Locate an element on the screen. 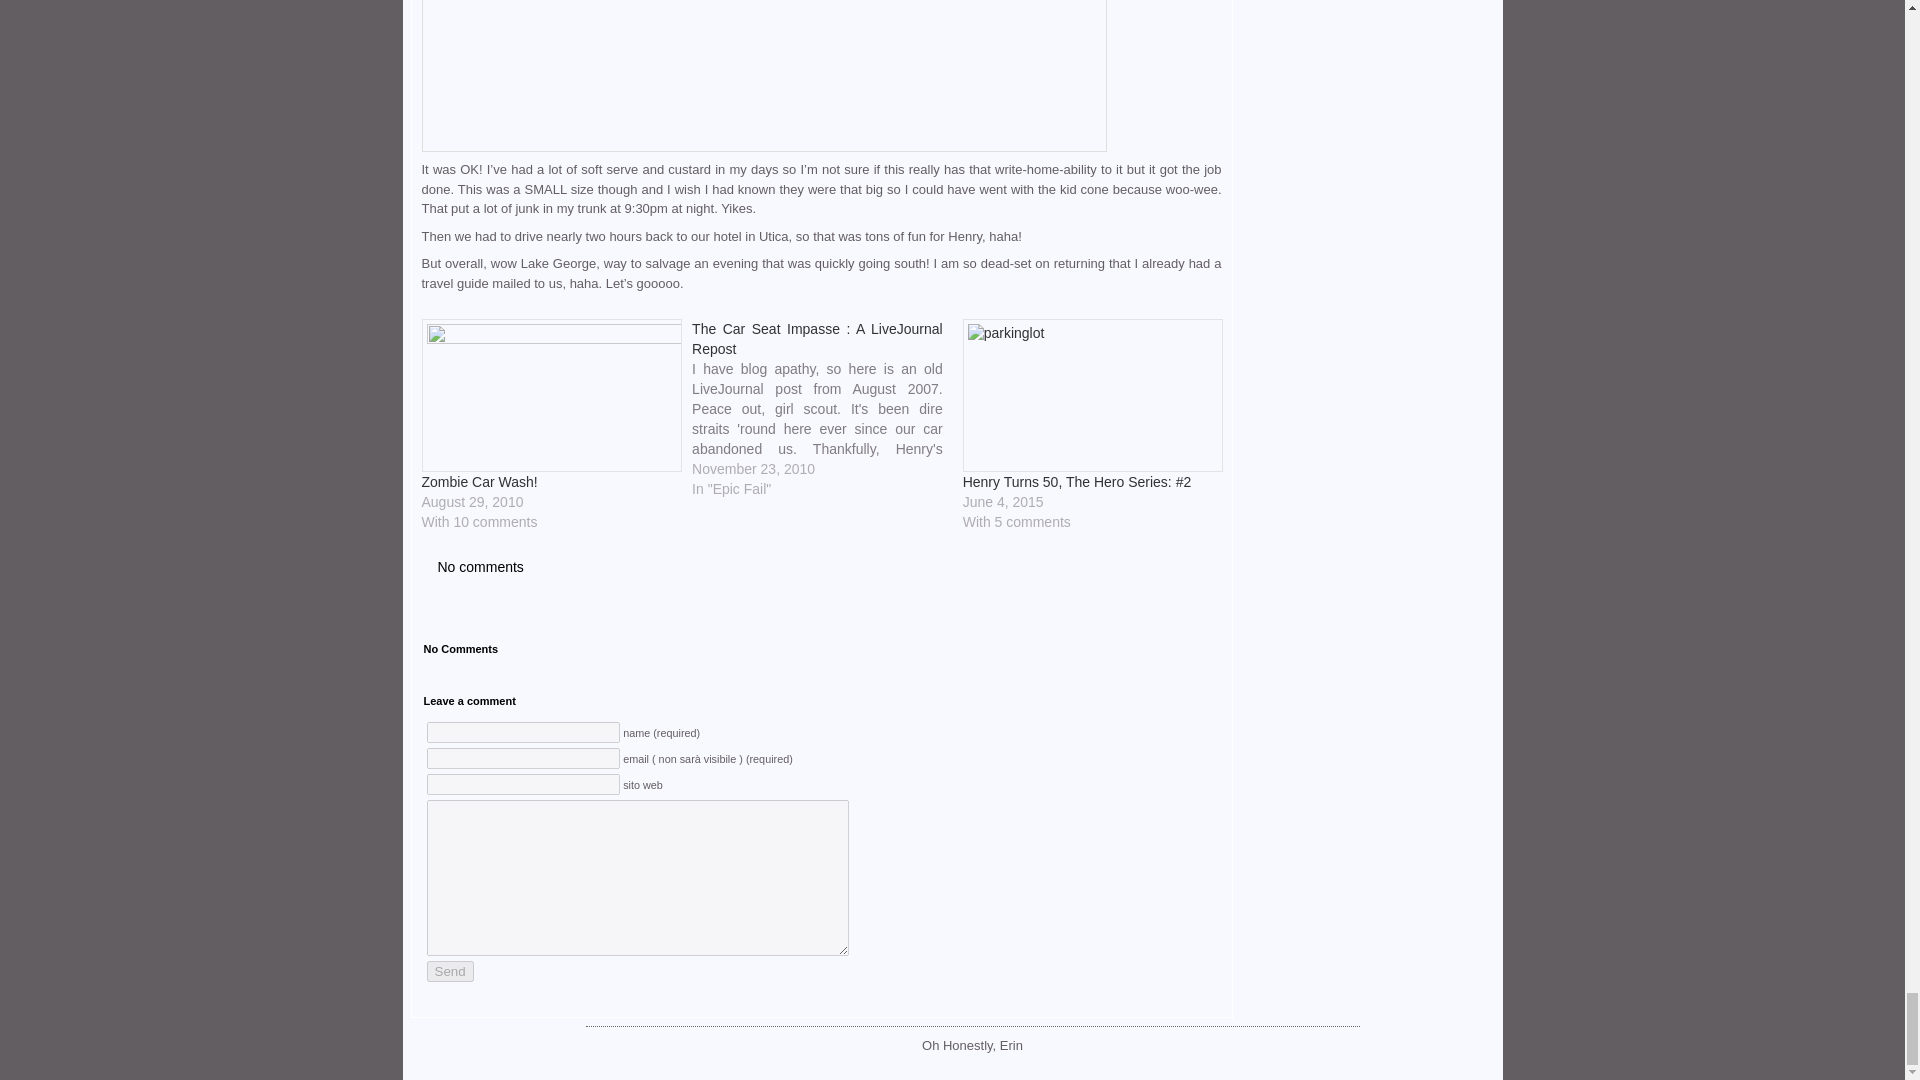 This screenshot has height=1080, width=1920. Zombie Car Wash! is located at coordinates (480, 482).